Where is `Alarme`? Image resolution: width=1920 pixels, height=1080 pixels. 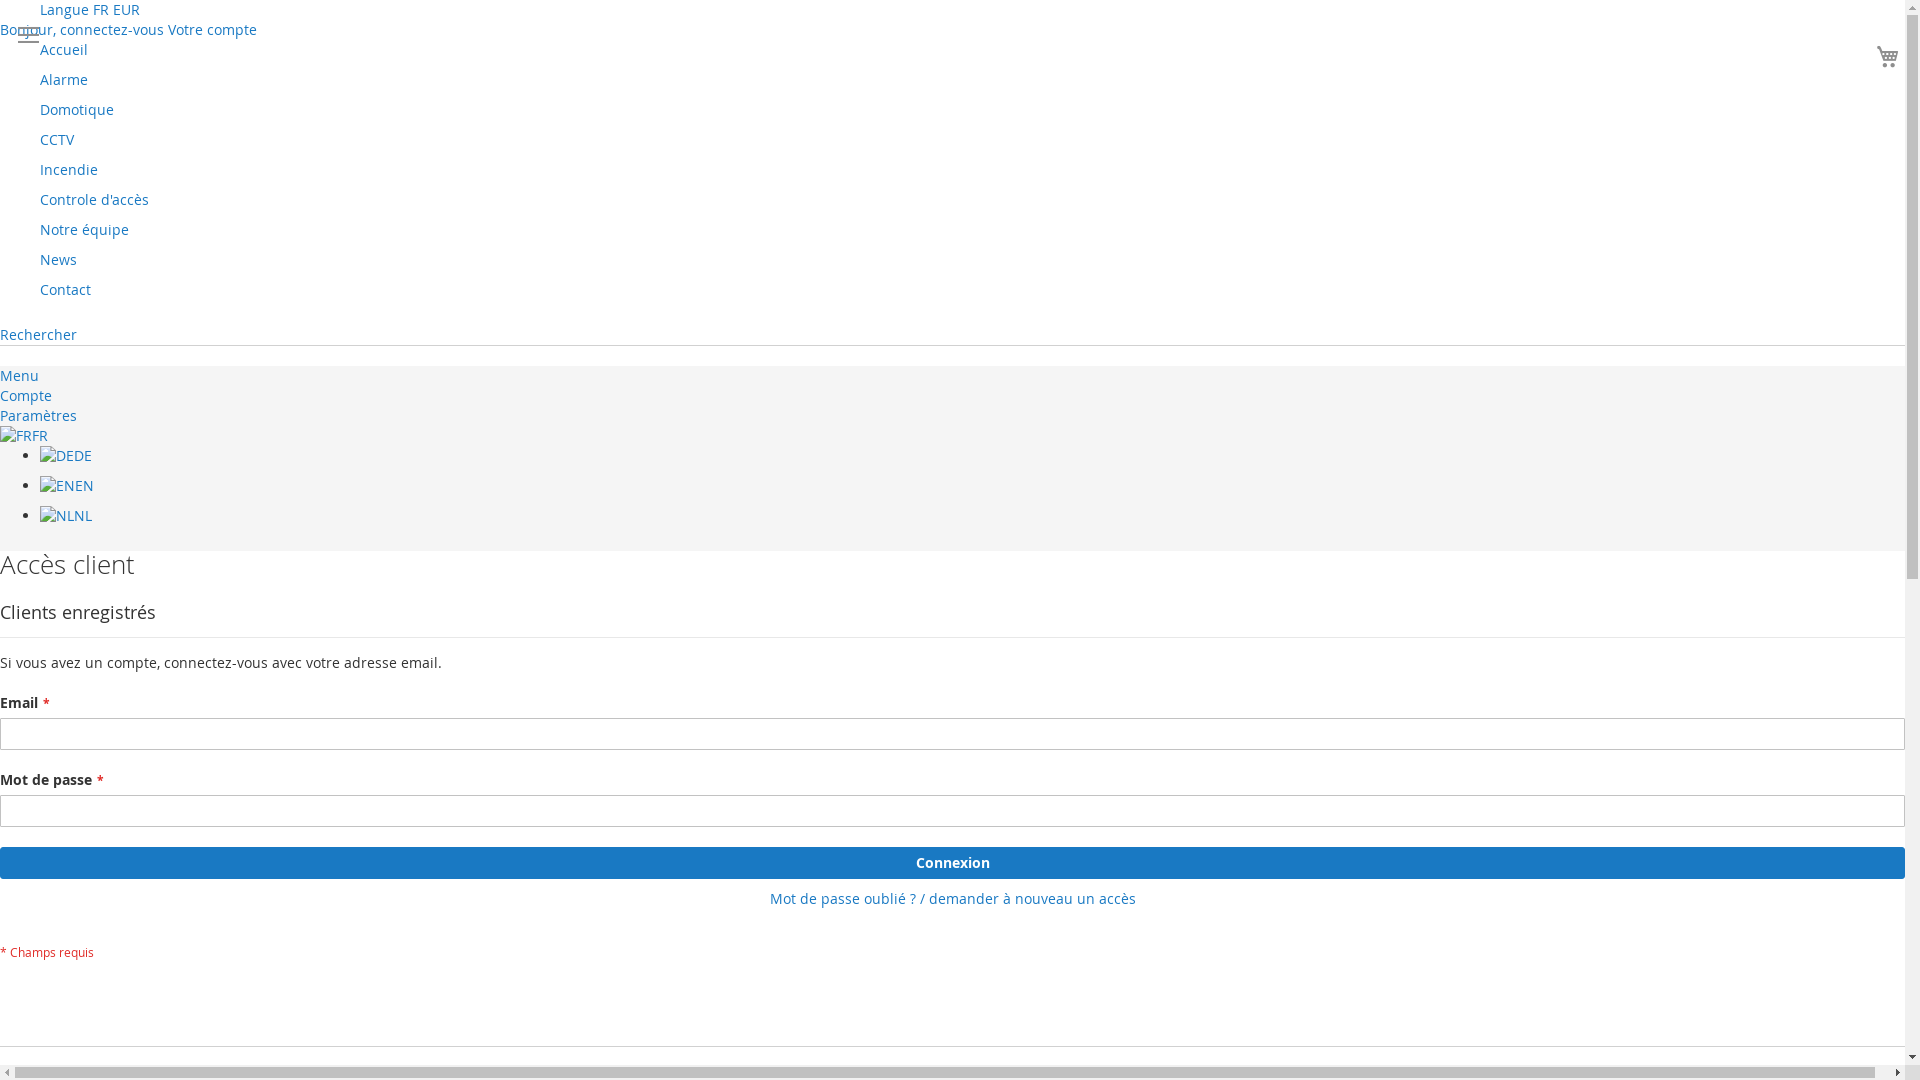
Alarme is located at coordinates (64, 80).